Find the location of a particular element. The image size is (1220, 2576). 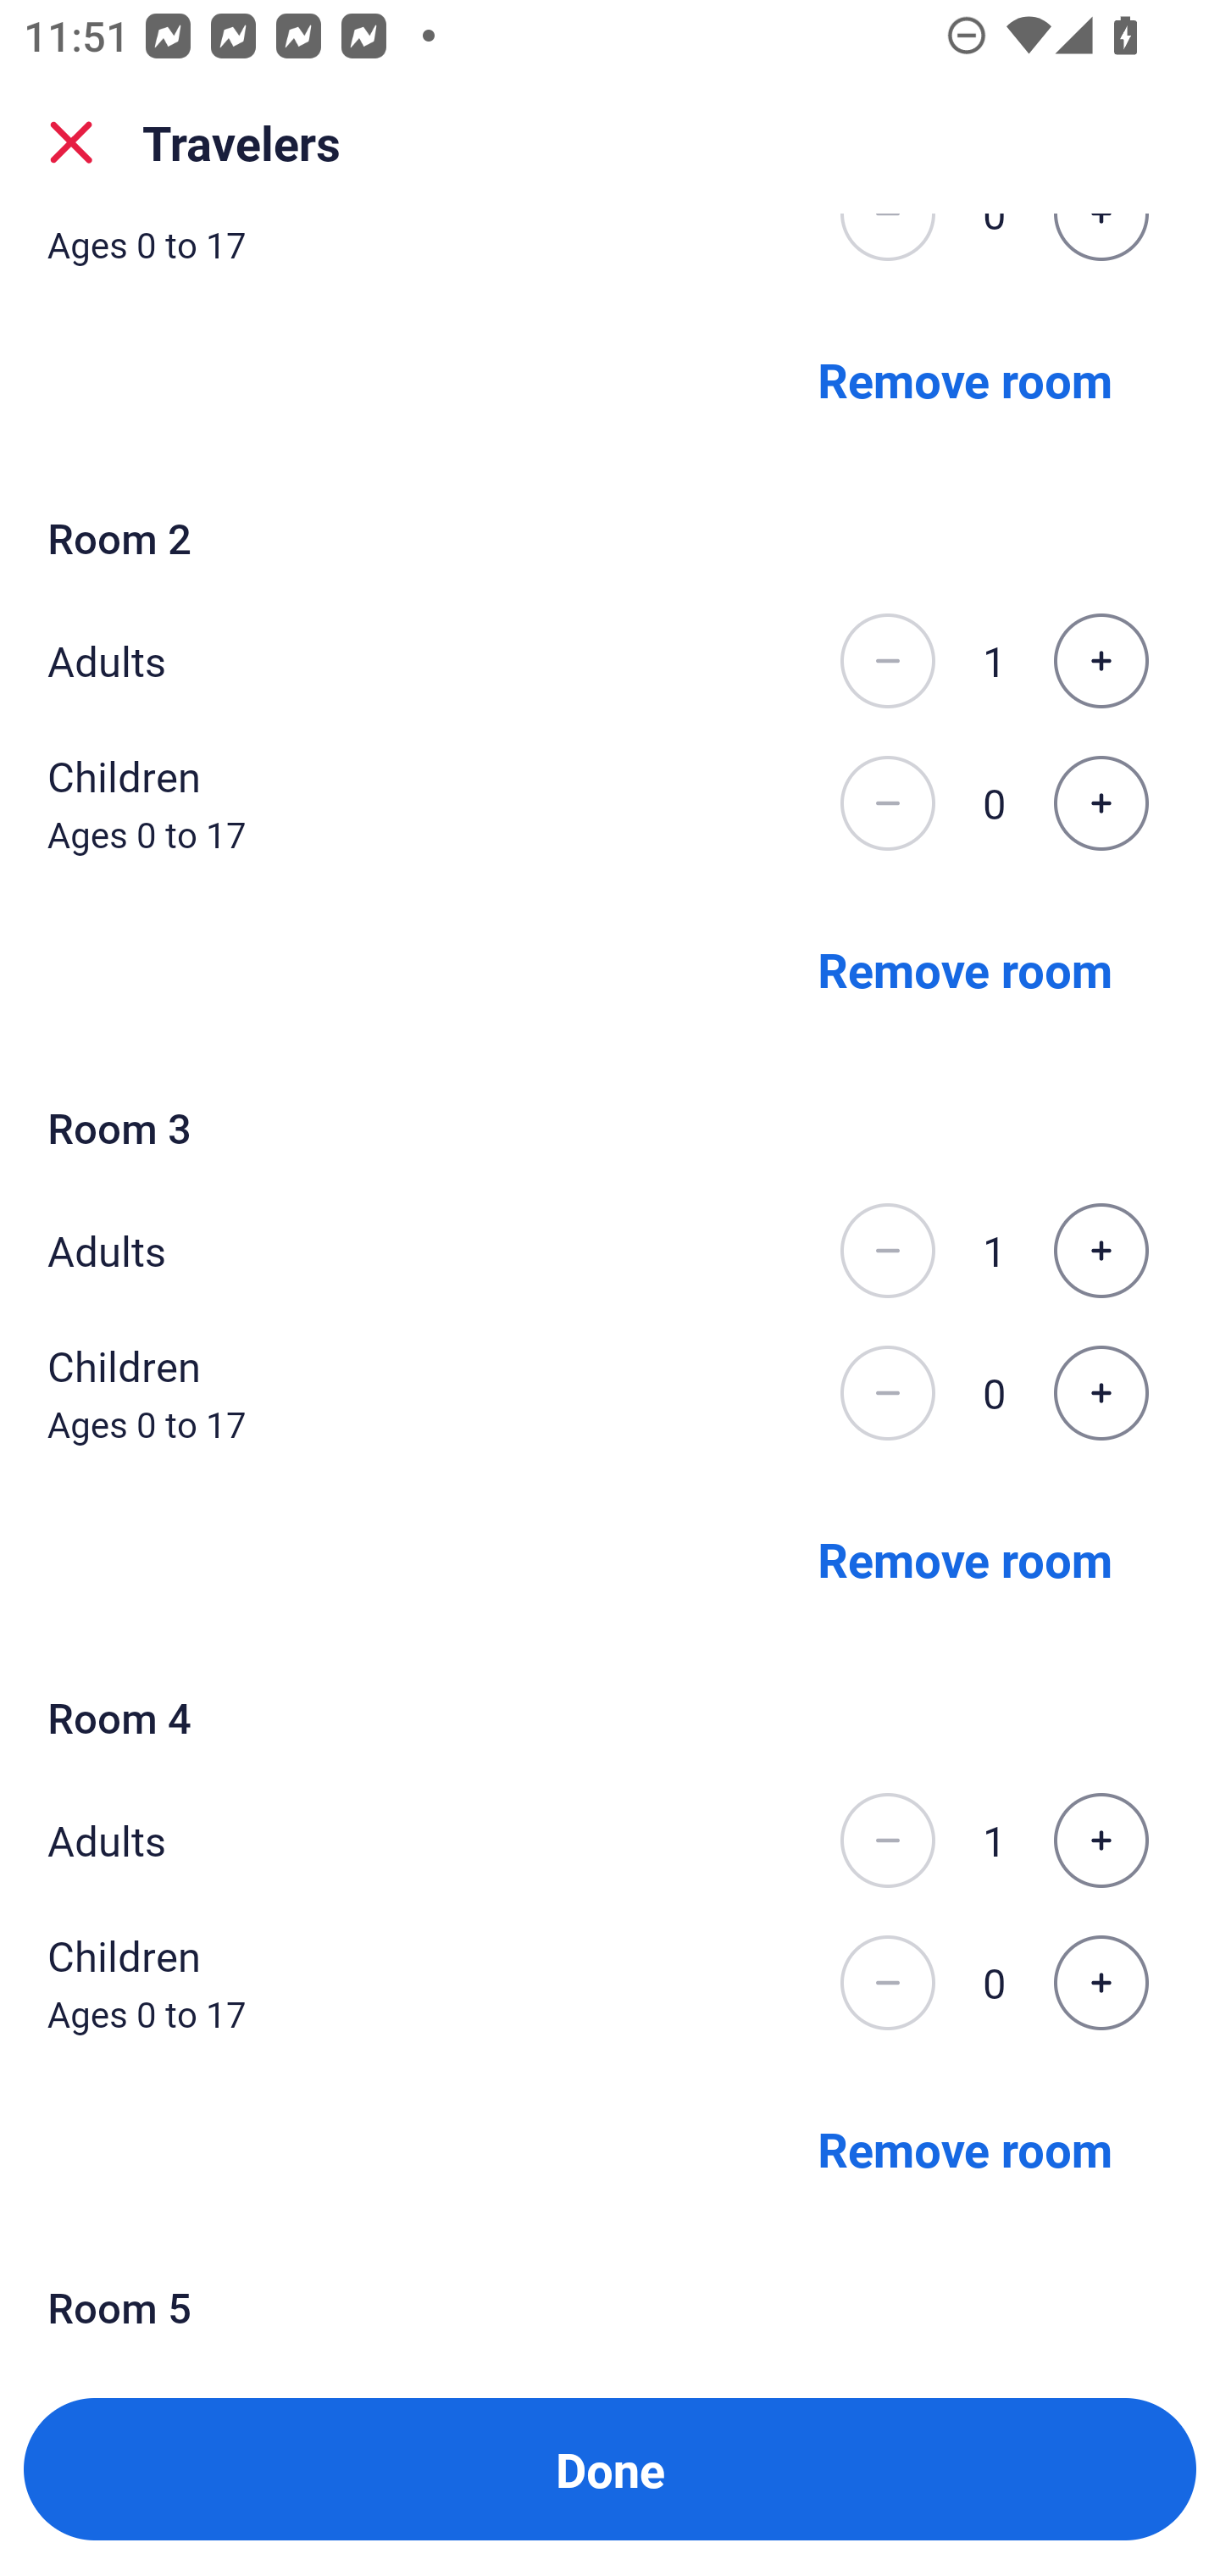

Increase the number of adults is located at coordinates (1101, 1251).